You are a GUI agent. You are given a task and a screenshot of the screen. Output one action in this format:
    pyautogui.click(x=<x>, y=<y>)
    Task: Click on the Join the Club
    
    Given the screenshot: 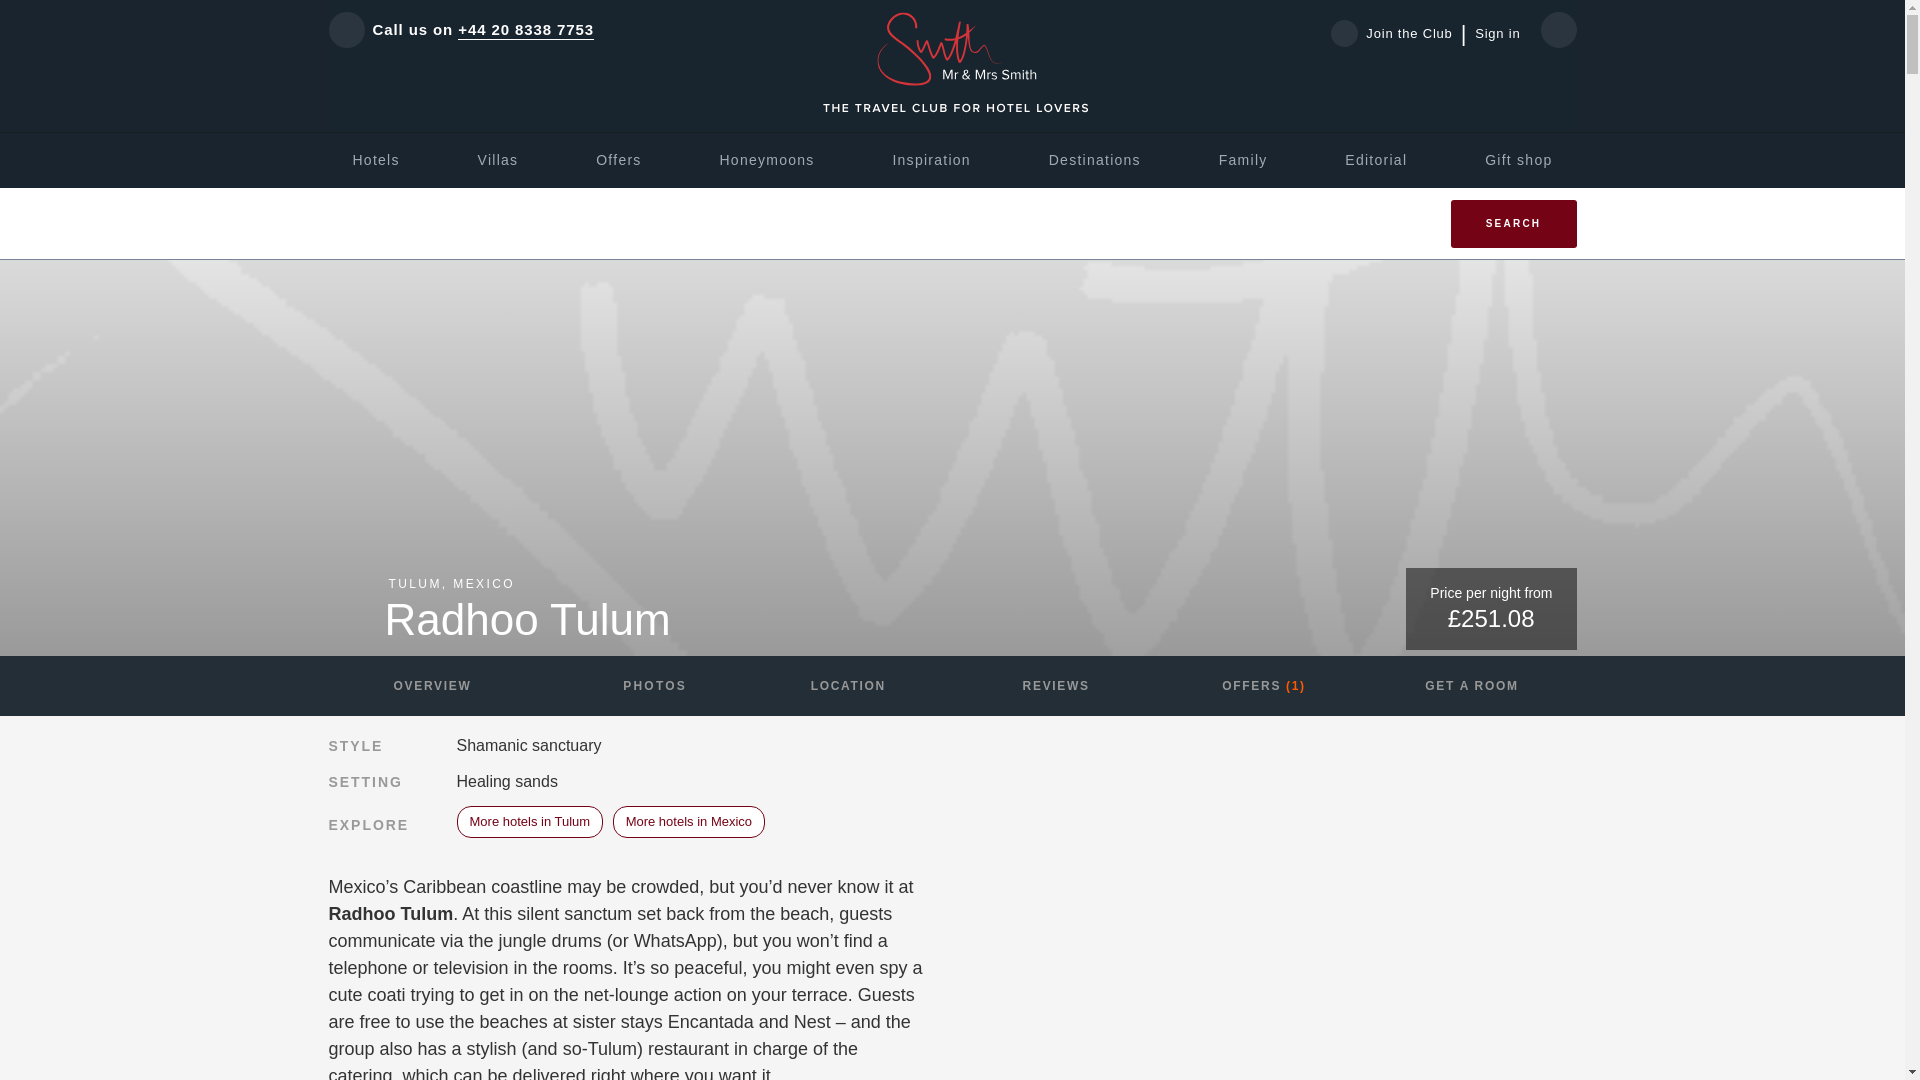 What is the action you would take?
    pyautogui.click(x=1398, y=33)
    